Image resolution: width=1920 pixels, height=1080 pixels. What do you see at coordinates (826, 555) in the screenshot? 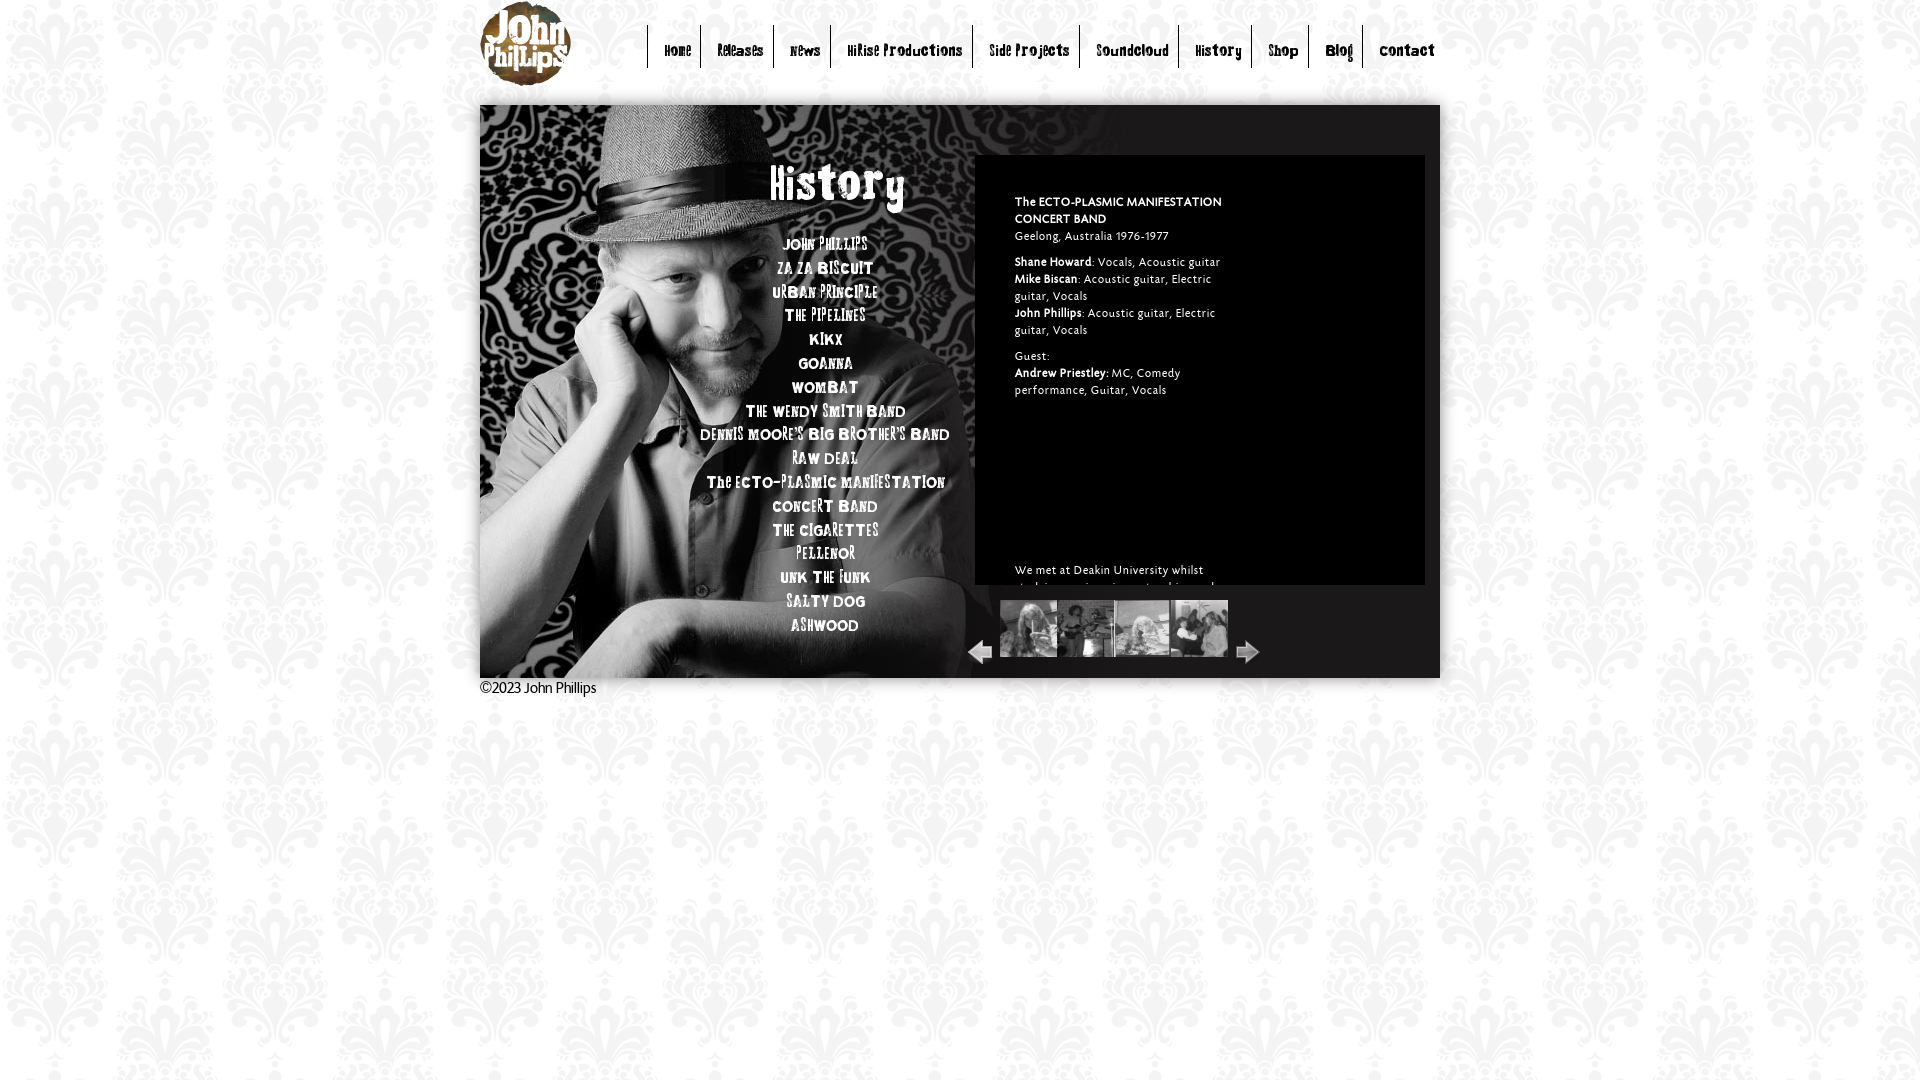
I see `PELLENOR` at bounding box center [826, 555].